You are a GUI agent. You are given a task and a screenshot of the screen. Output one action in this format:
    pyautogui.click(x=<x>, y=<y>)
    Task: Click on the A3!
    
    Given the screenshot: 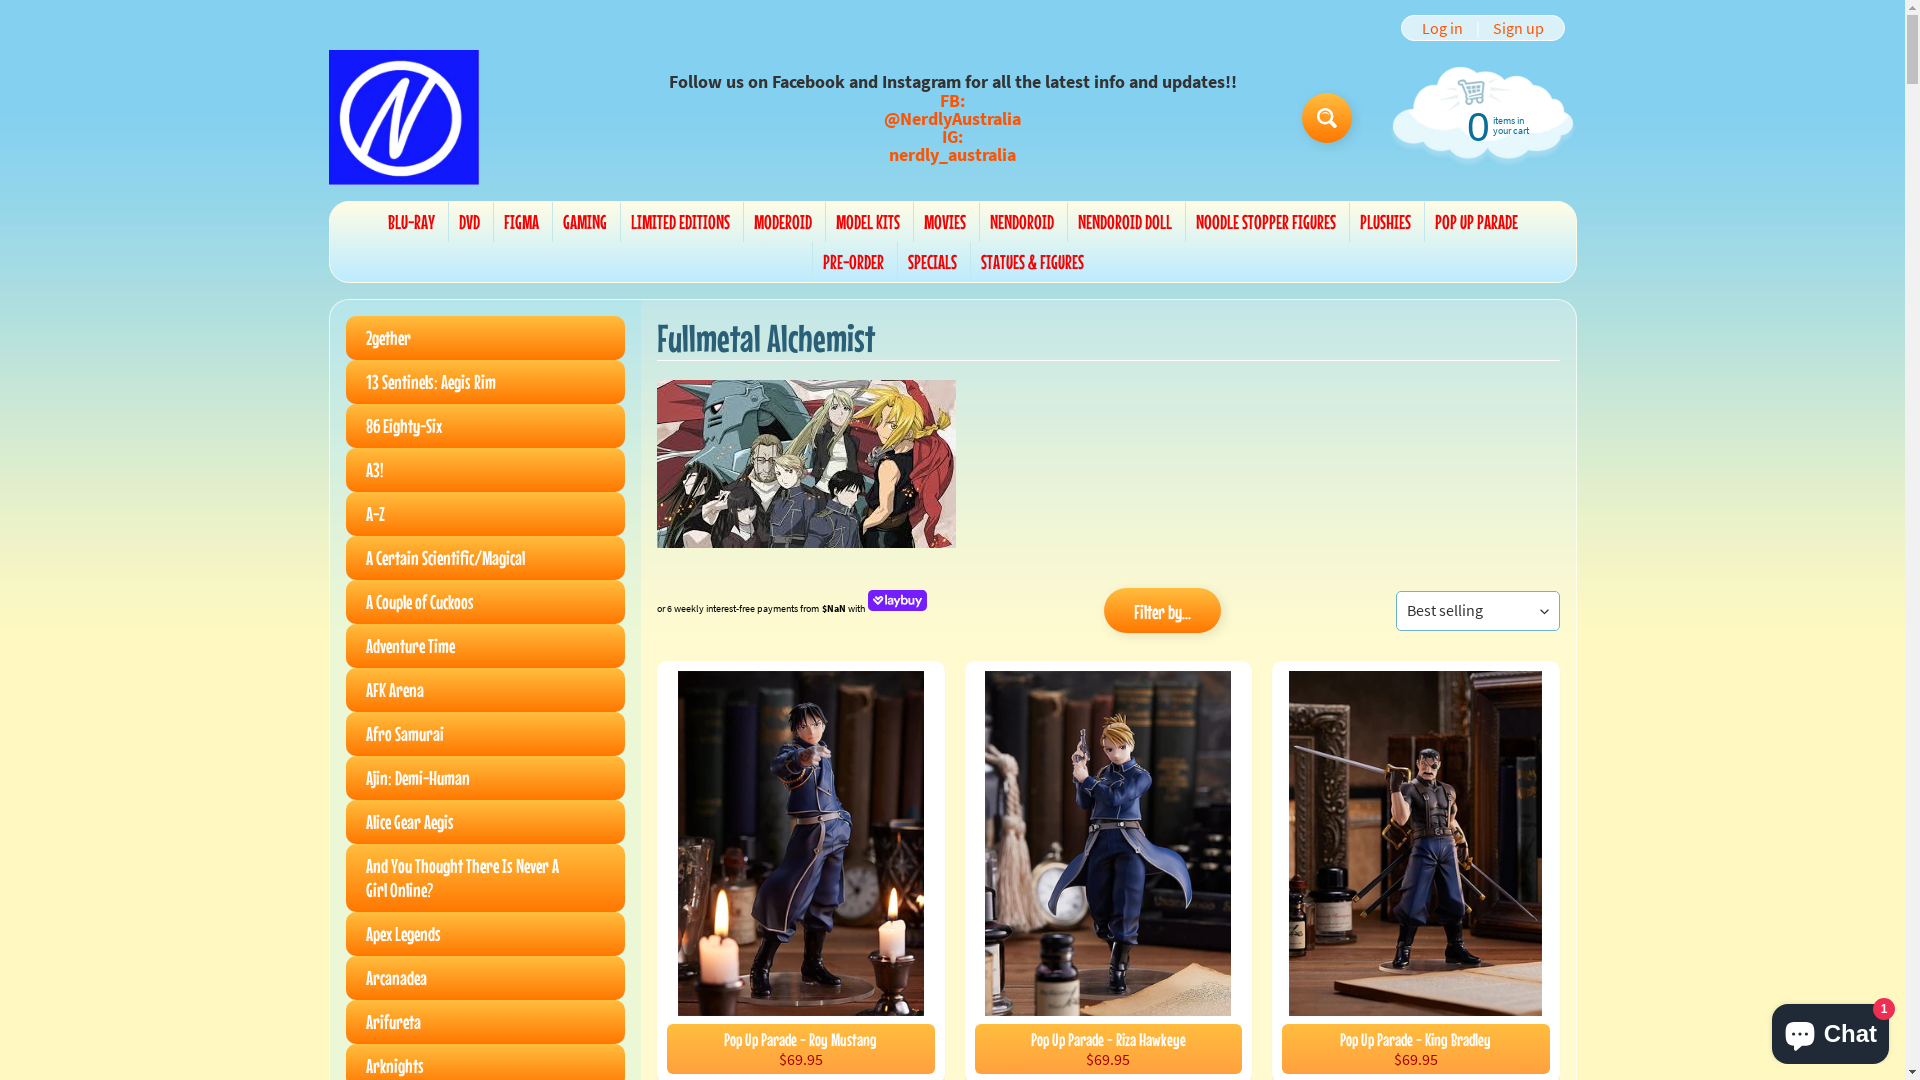 What is the action you would take?
    pyautogui.click(x=486, y=470)
    